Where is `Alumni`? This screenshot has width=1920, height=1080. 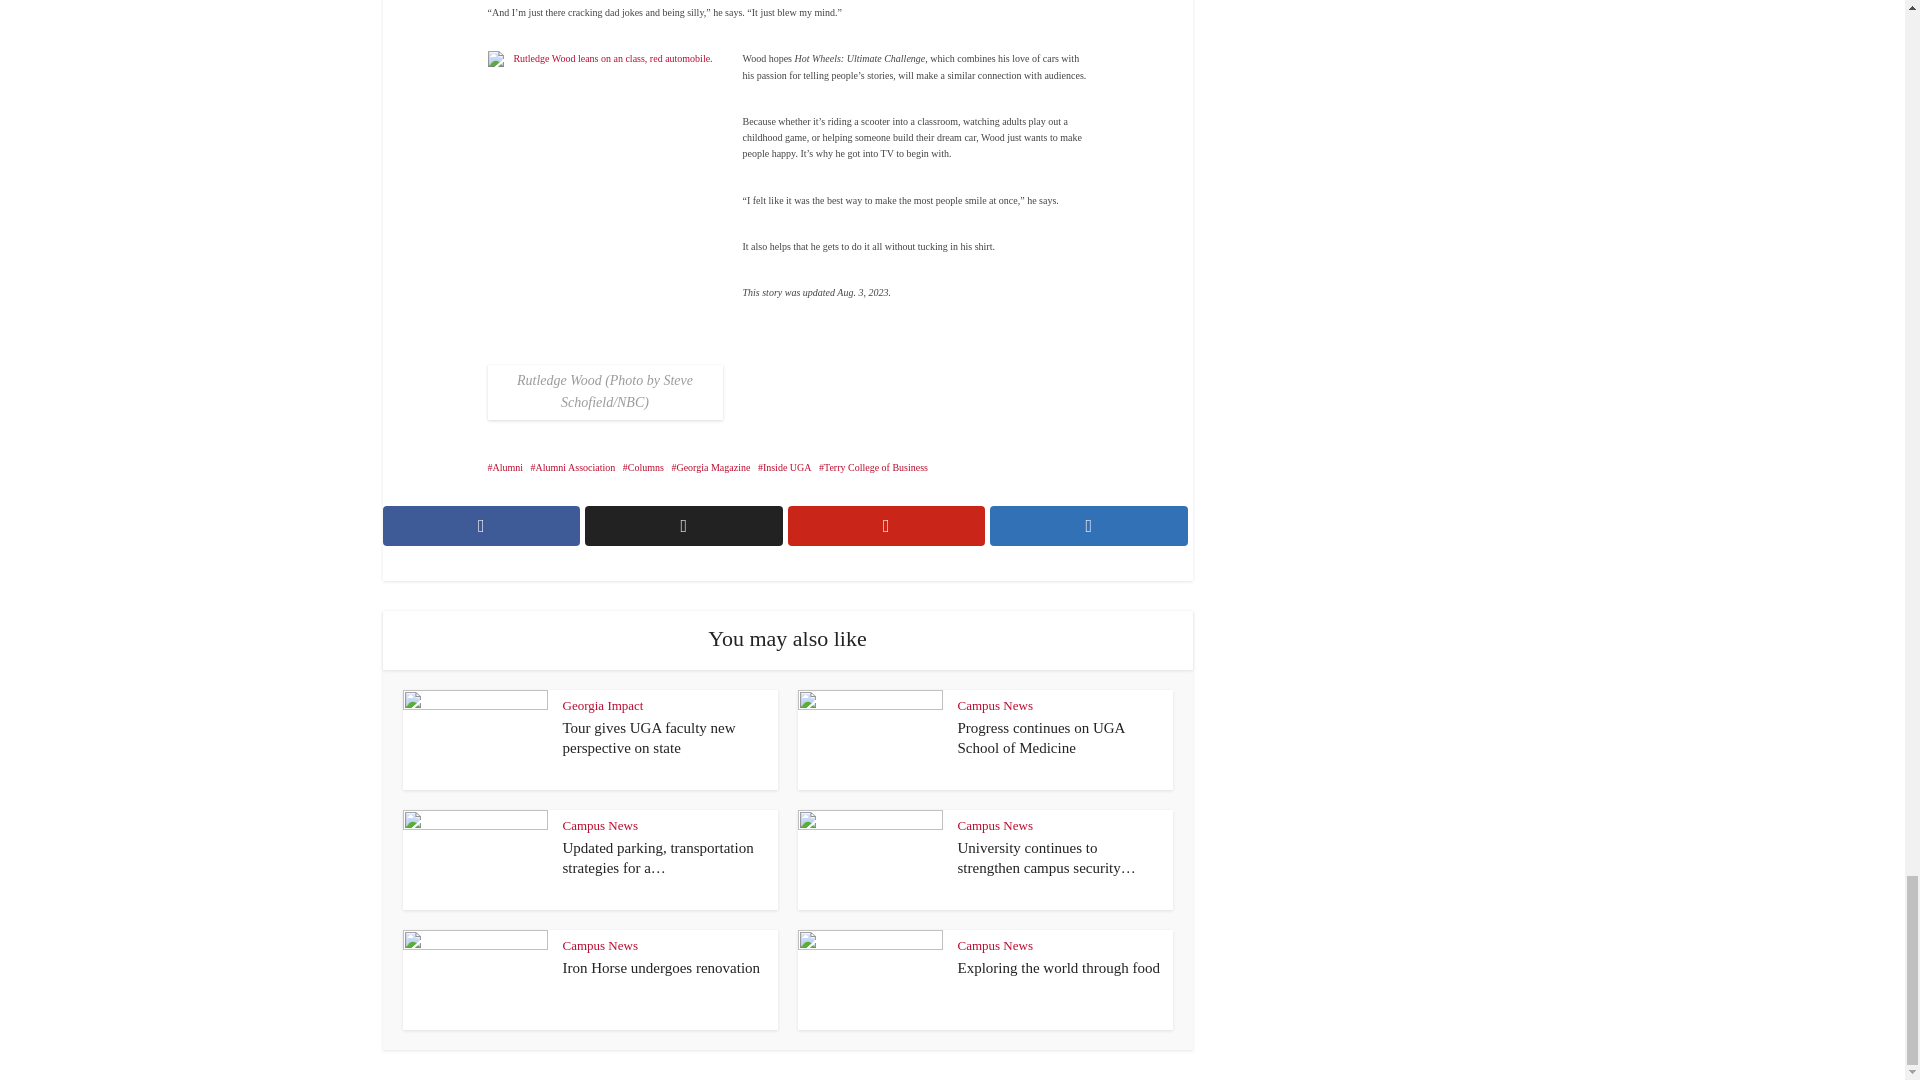 Alumni is located at coordinates (506, 468).